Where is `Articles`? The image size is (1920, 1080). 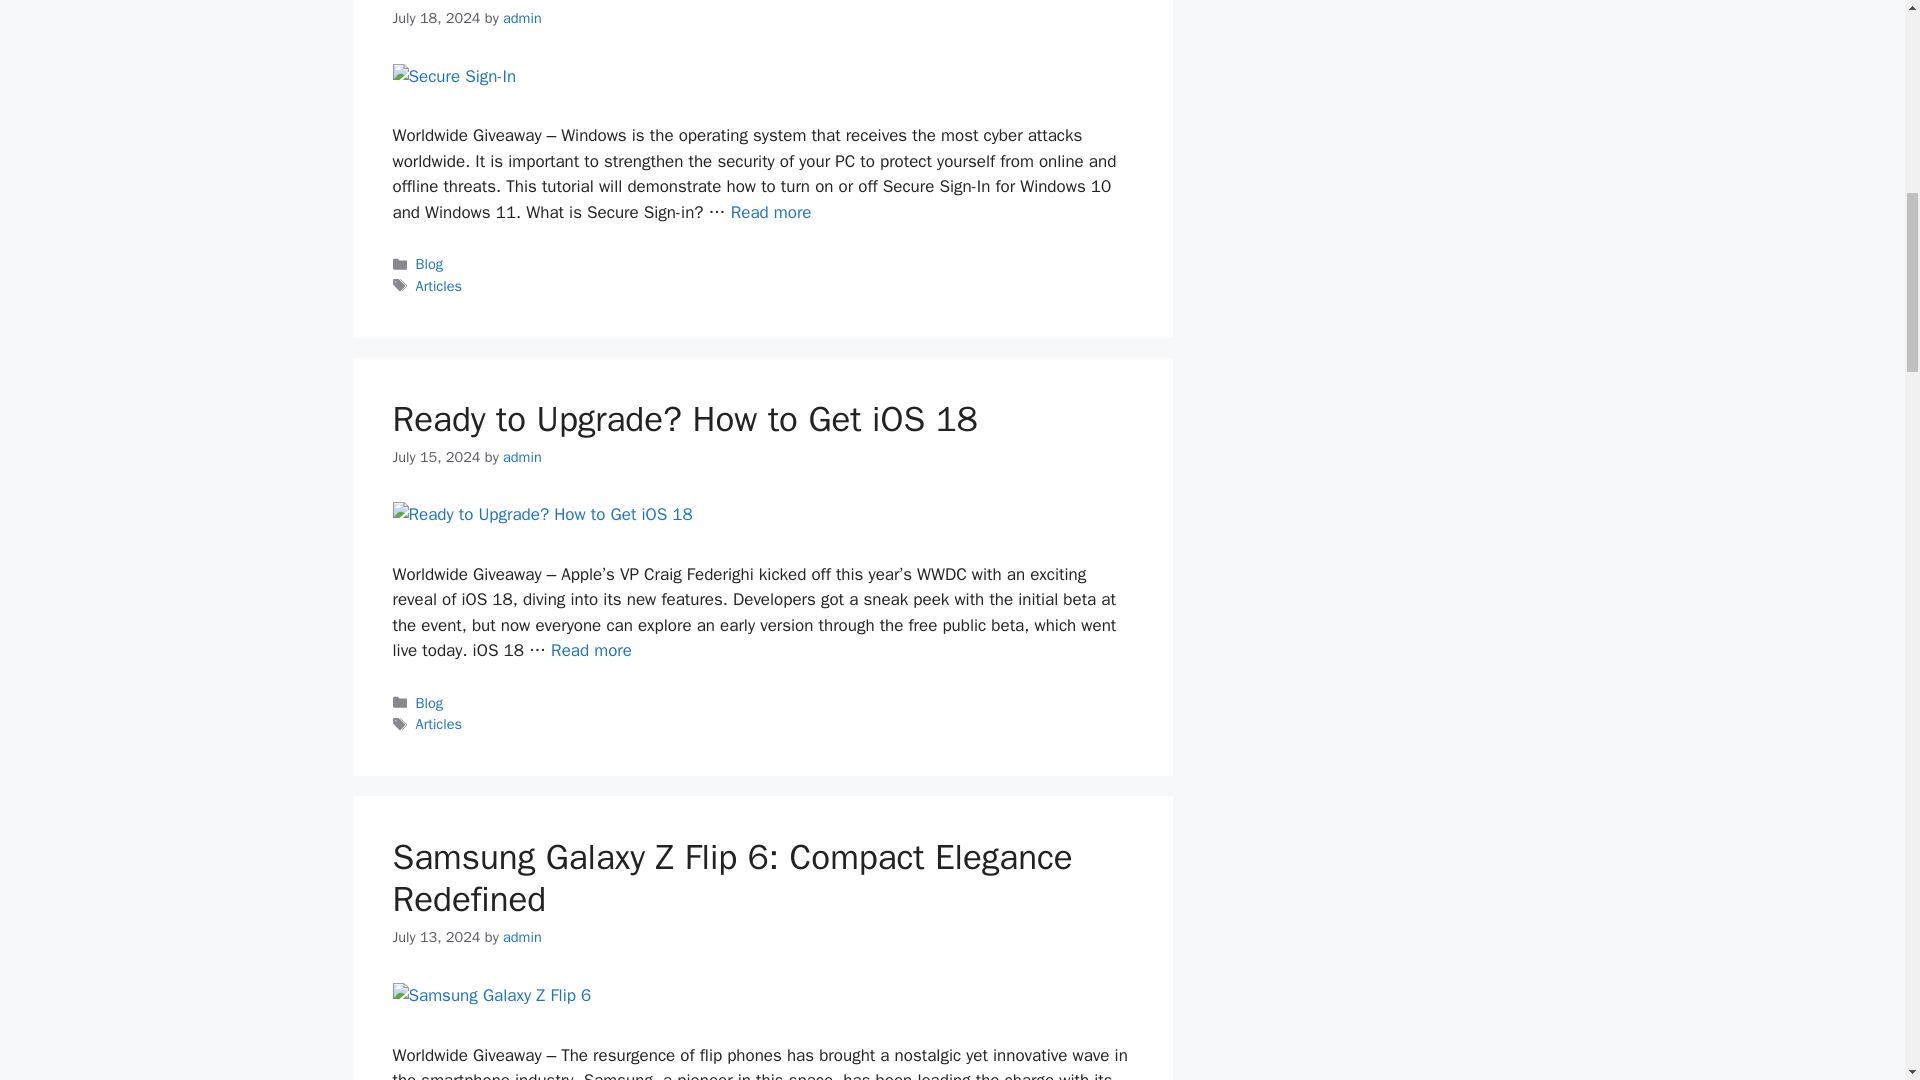 Articles is located at coordinates (439, 724).